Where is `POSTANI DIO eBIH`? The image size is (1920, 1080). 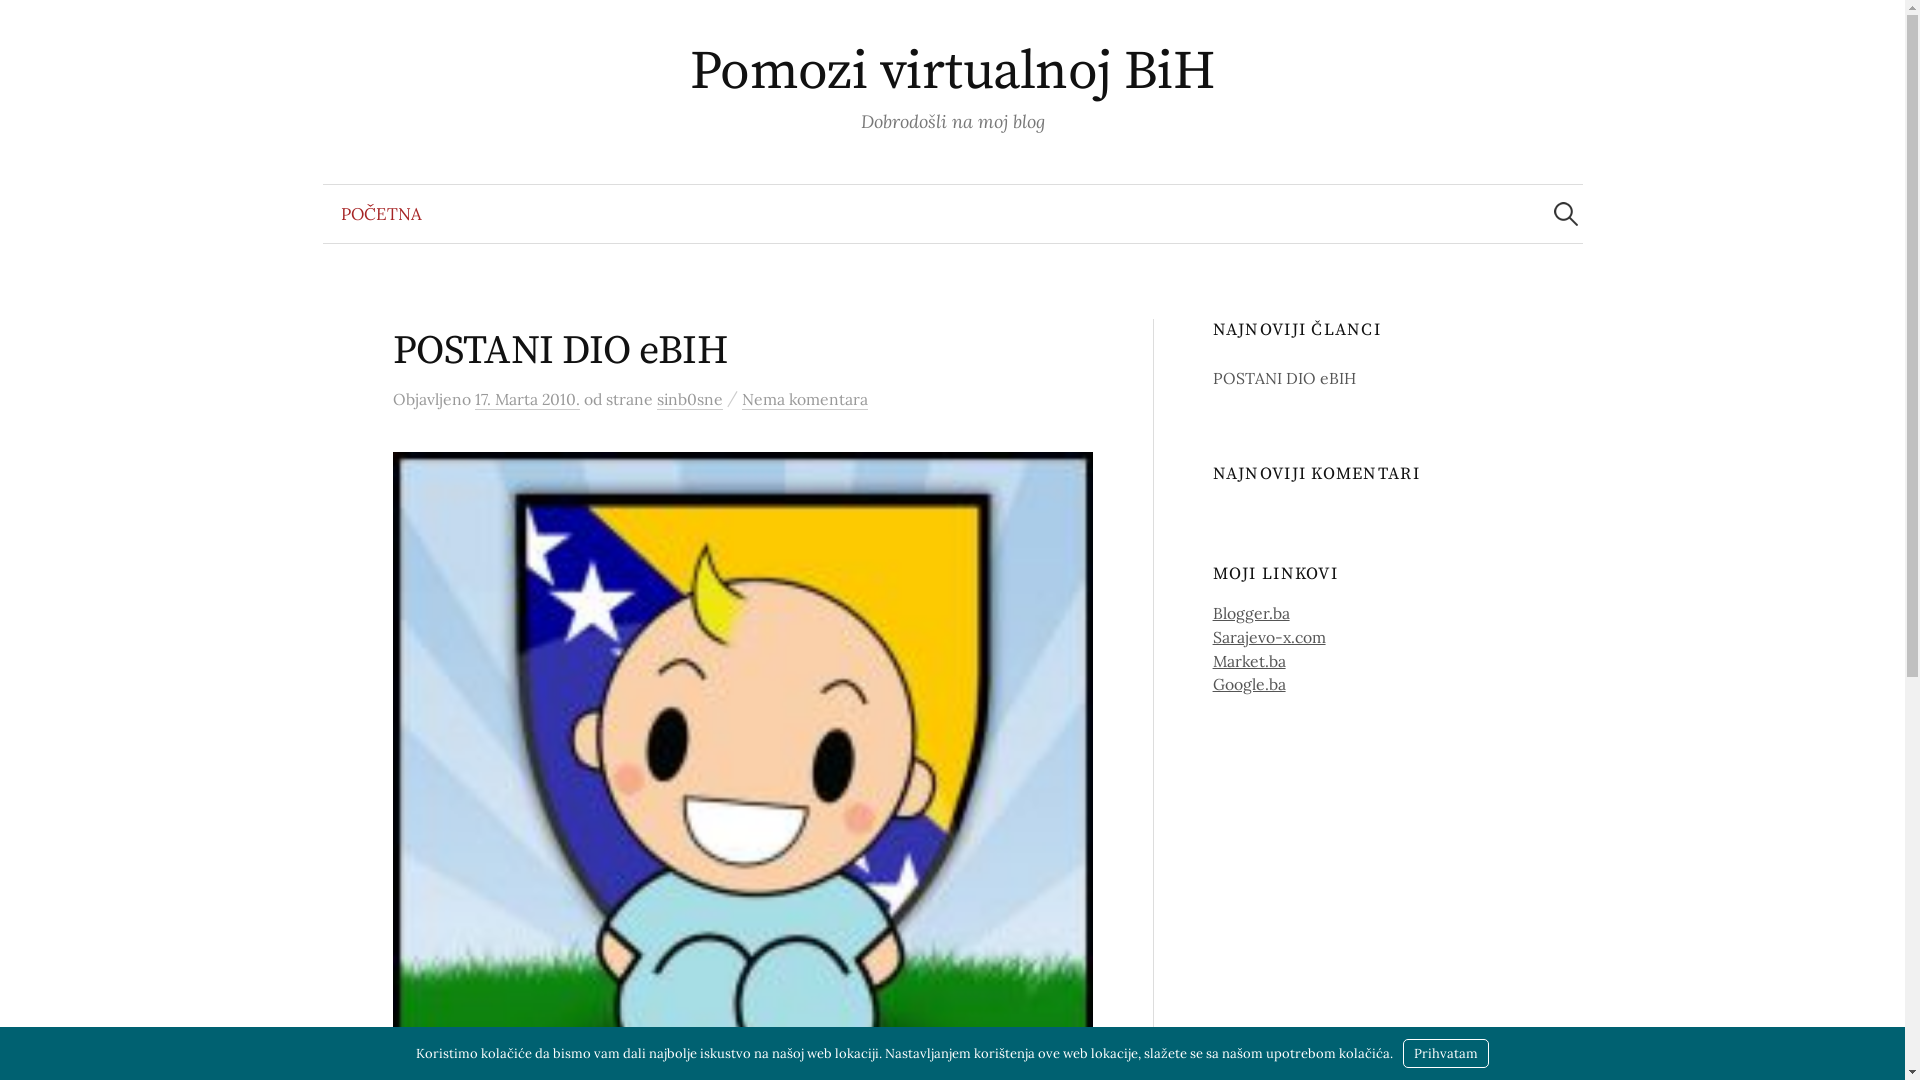
POSTANI DIO eBIH is located at coordinates (560, 351).